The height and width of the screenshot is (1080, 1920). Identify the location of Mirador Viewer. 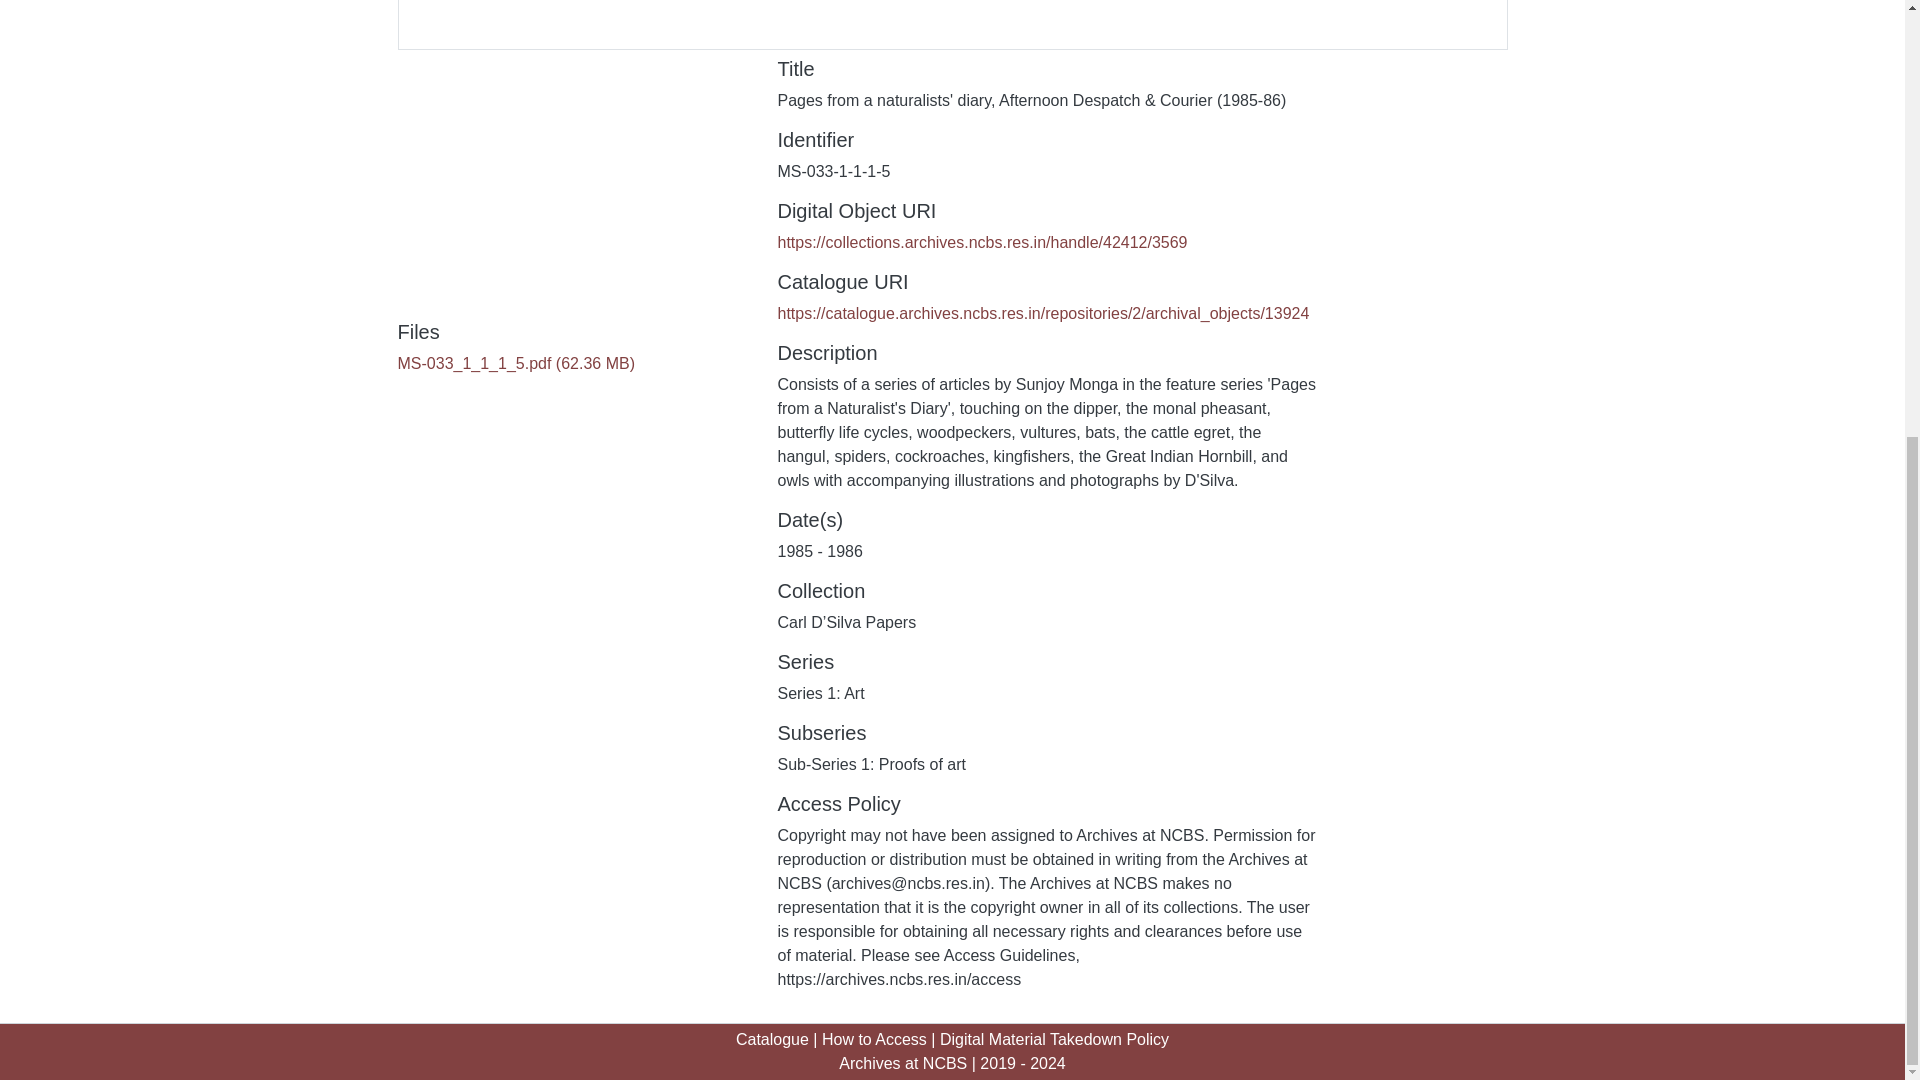
(952, 24).